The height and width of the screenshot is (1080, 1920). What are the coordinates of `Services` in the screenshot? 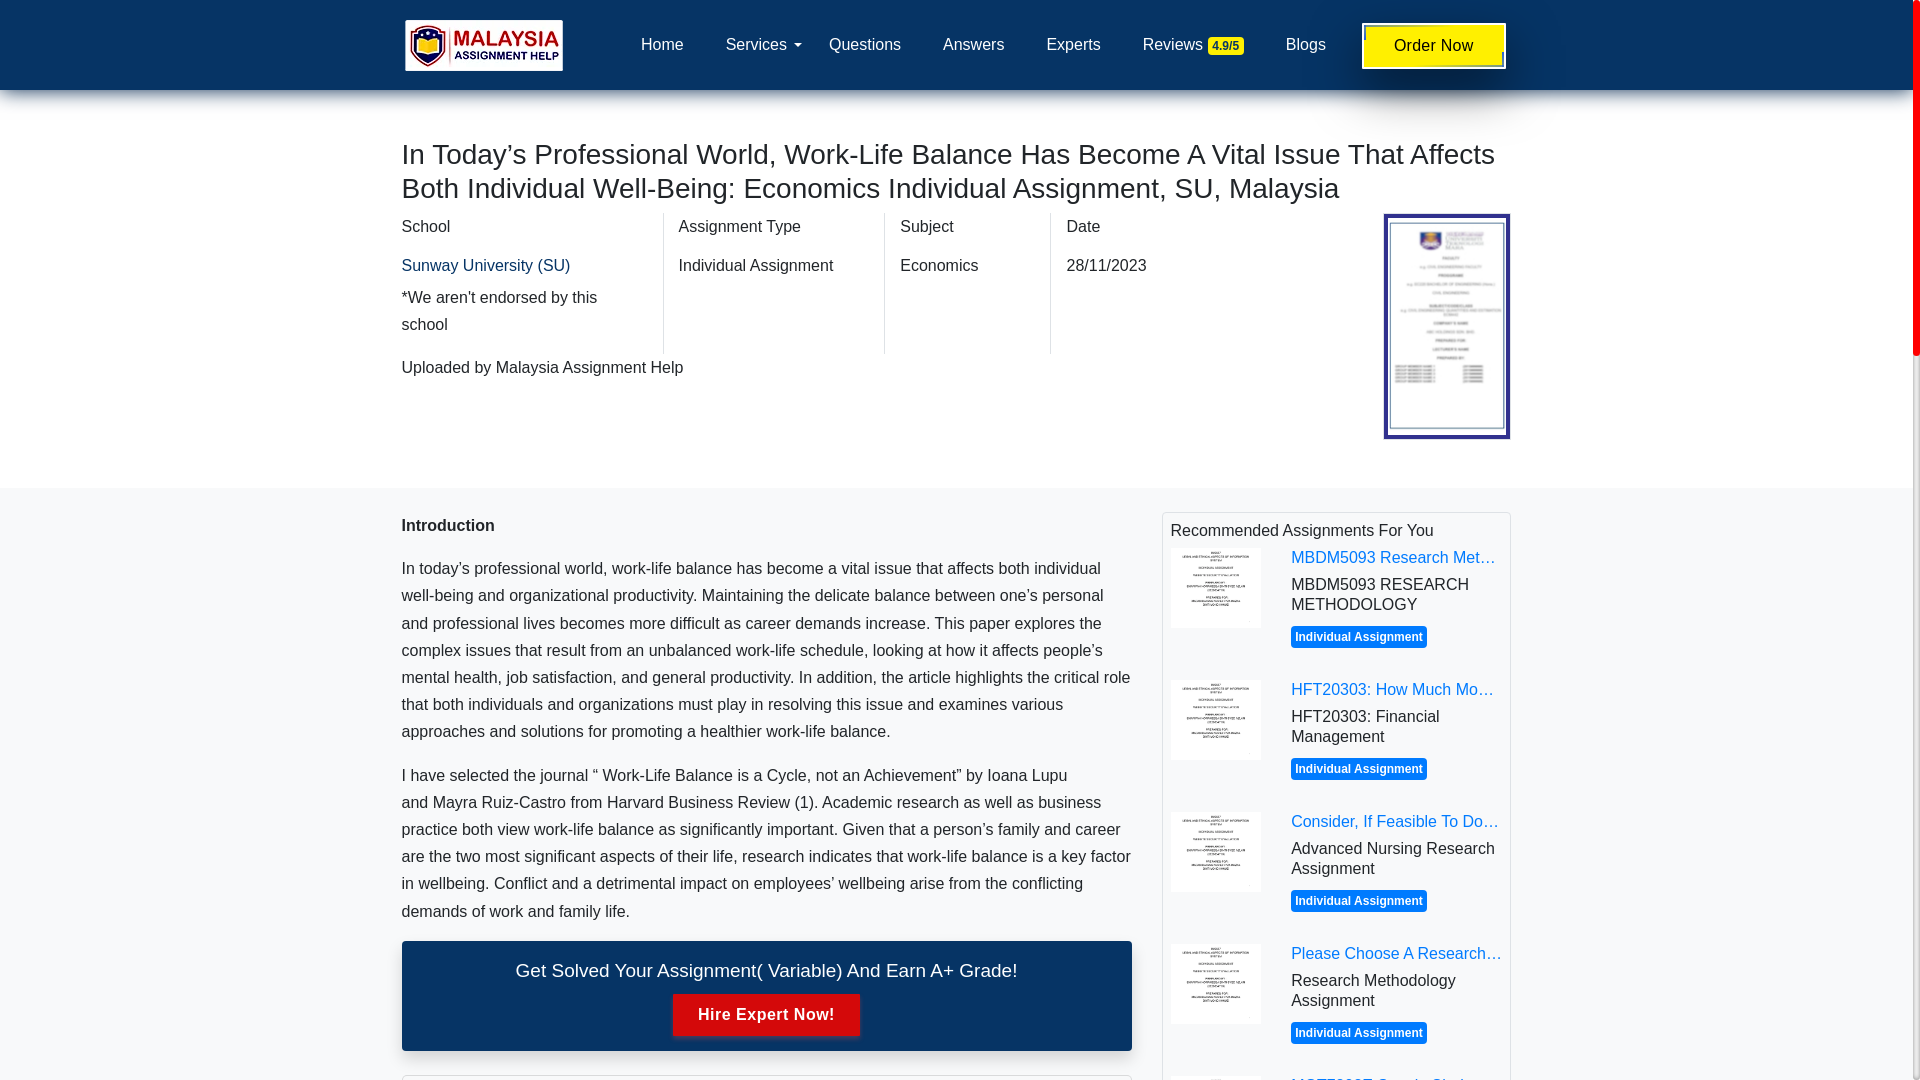 It's located at (756, 44).